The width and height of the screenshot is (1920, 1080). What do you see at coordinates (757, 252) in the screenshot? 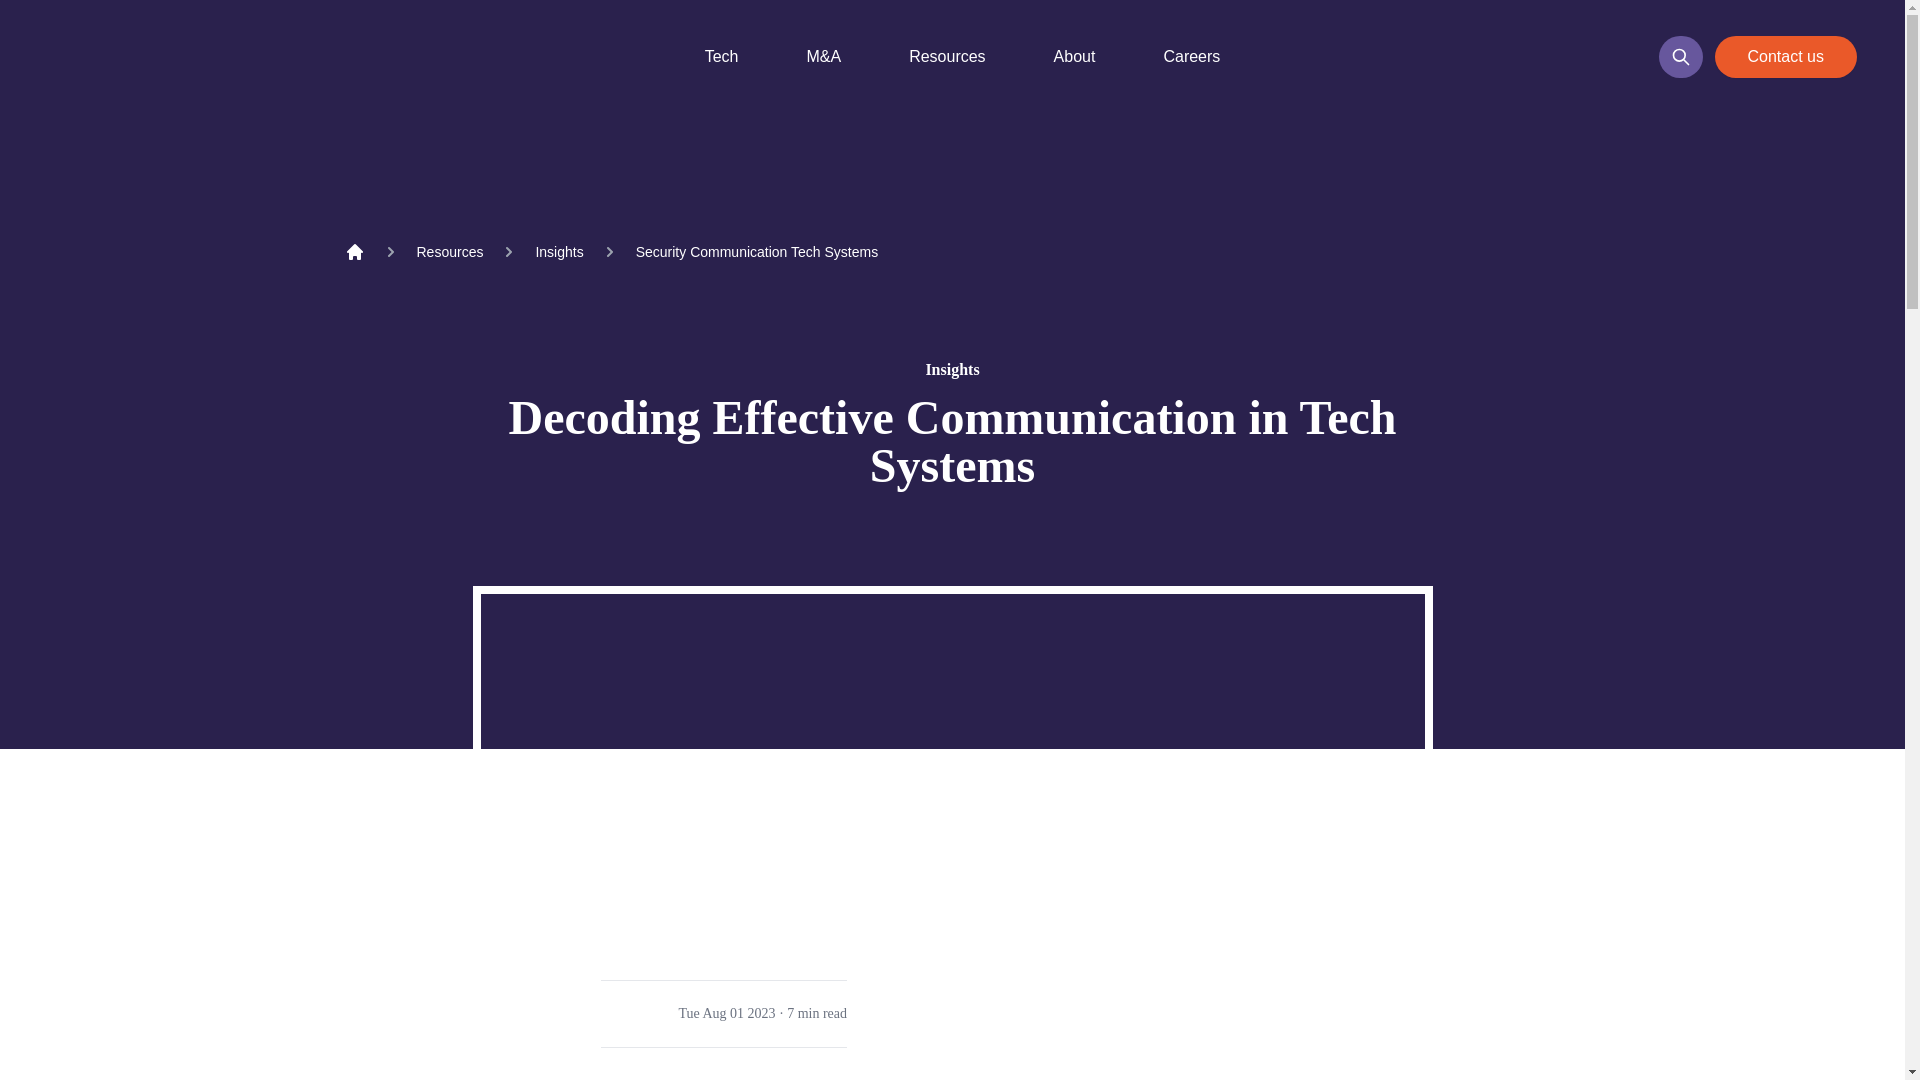
I see `Security Communication Tech Systems` at bounding box center [757, 252].